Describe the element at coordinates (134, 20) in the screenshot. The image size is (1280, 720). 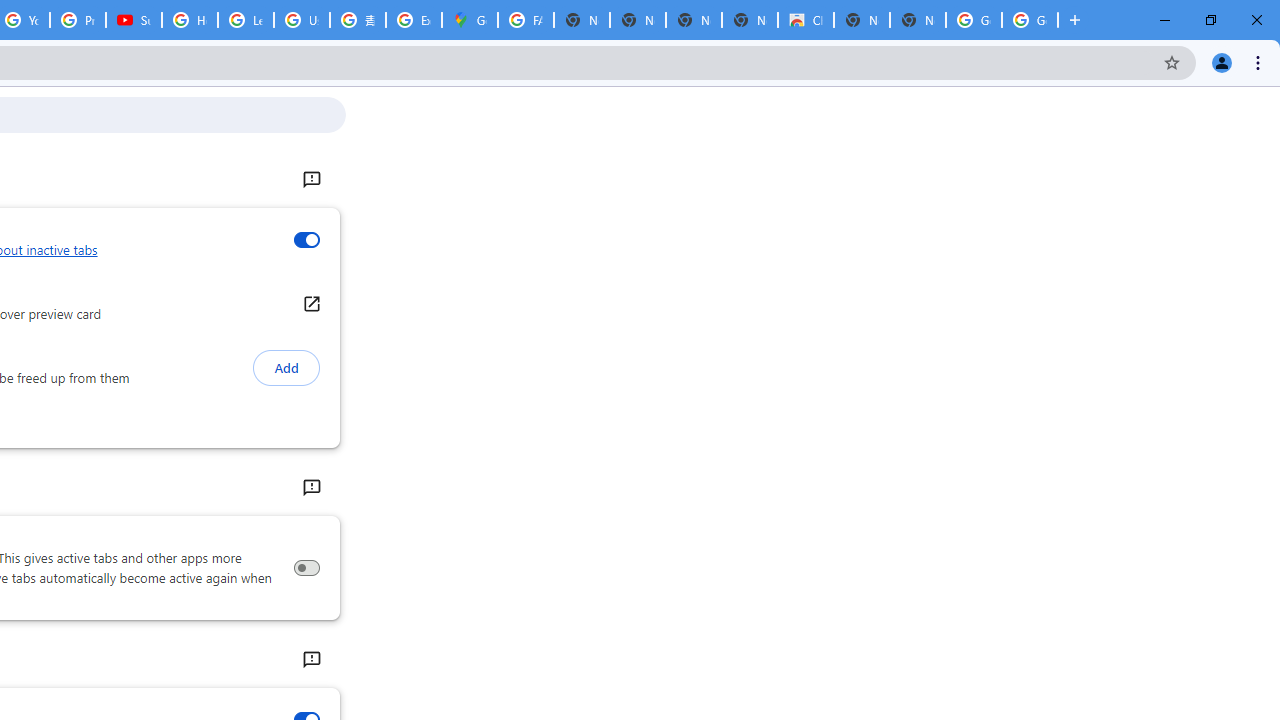
I see `Subscriptions - YouTube` at that location.